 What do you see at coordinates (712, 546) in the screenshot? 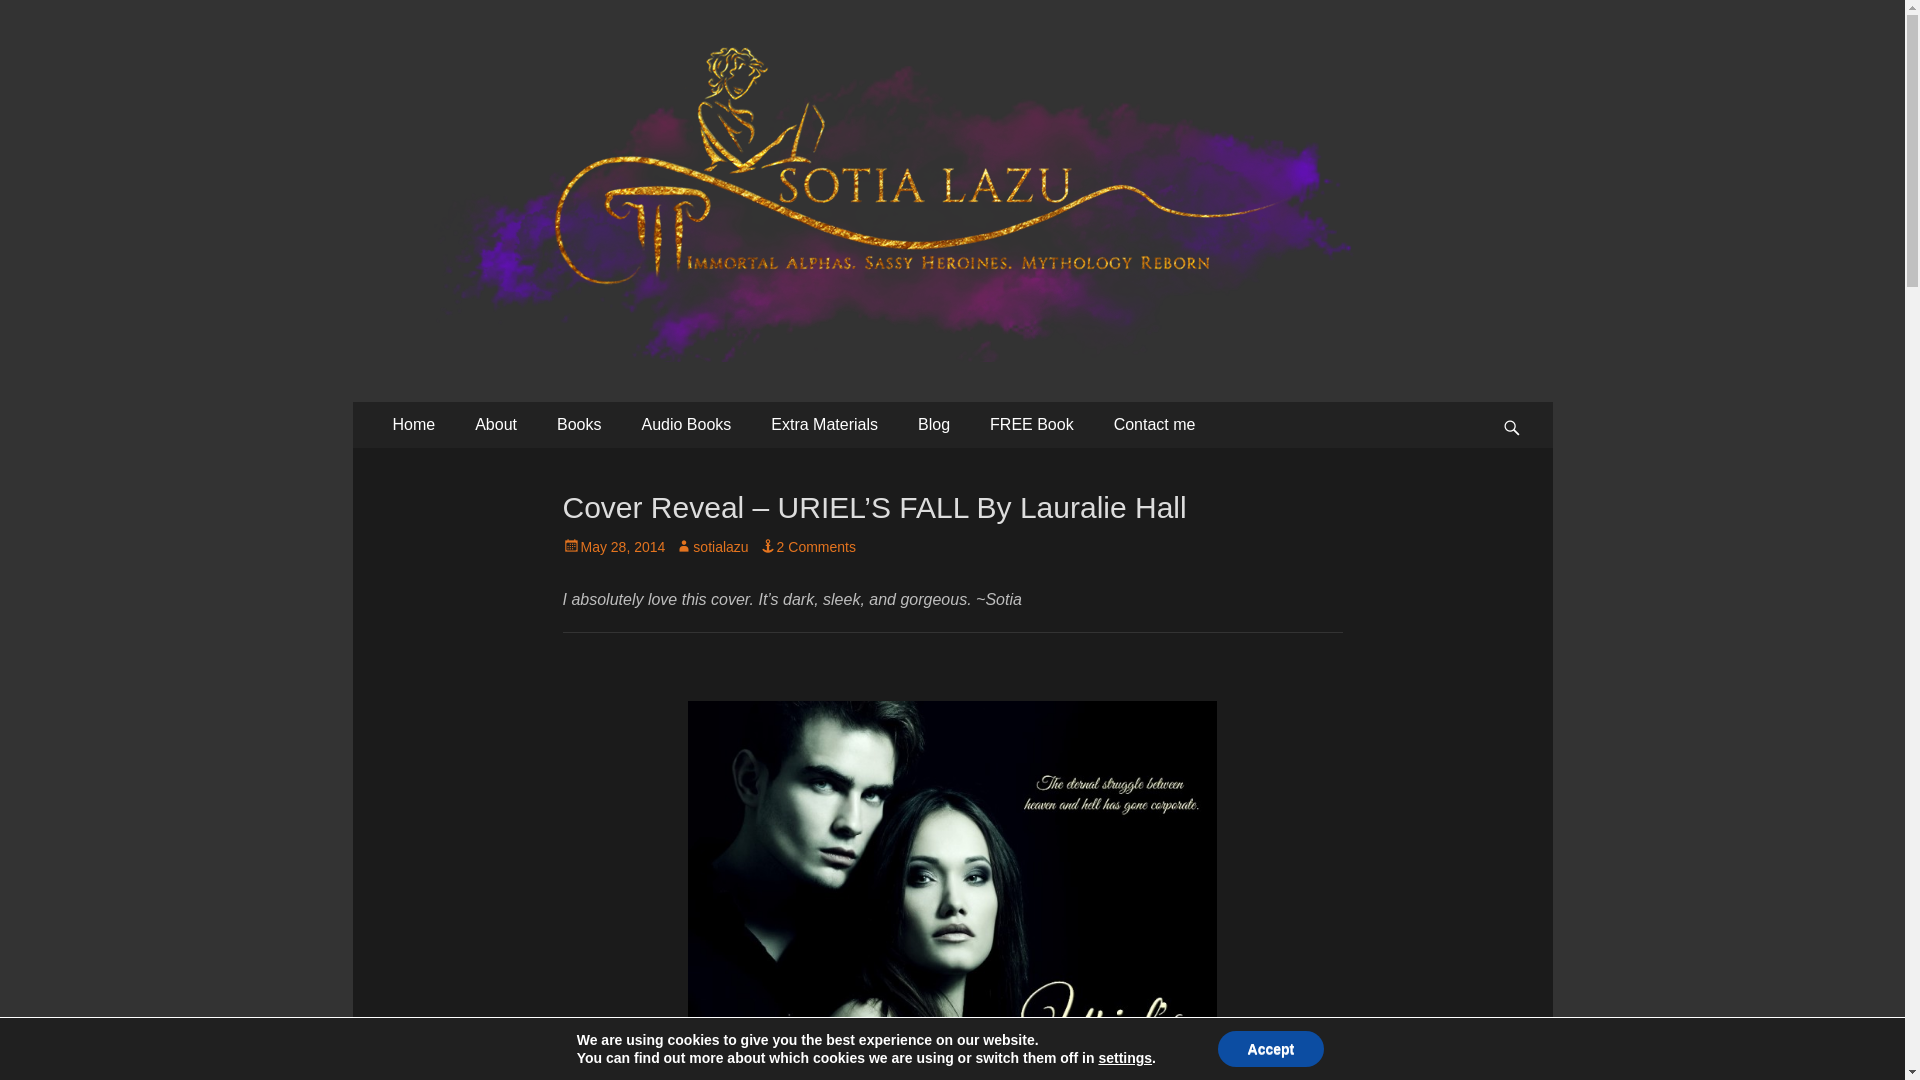
I see `sotialazu` at bounding box center [712, 546].